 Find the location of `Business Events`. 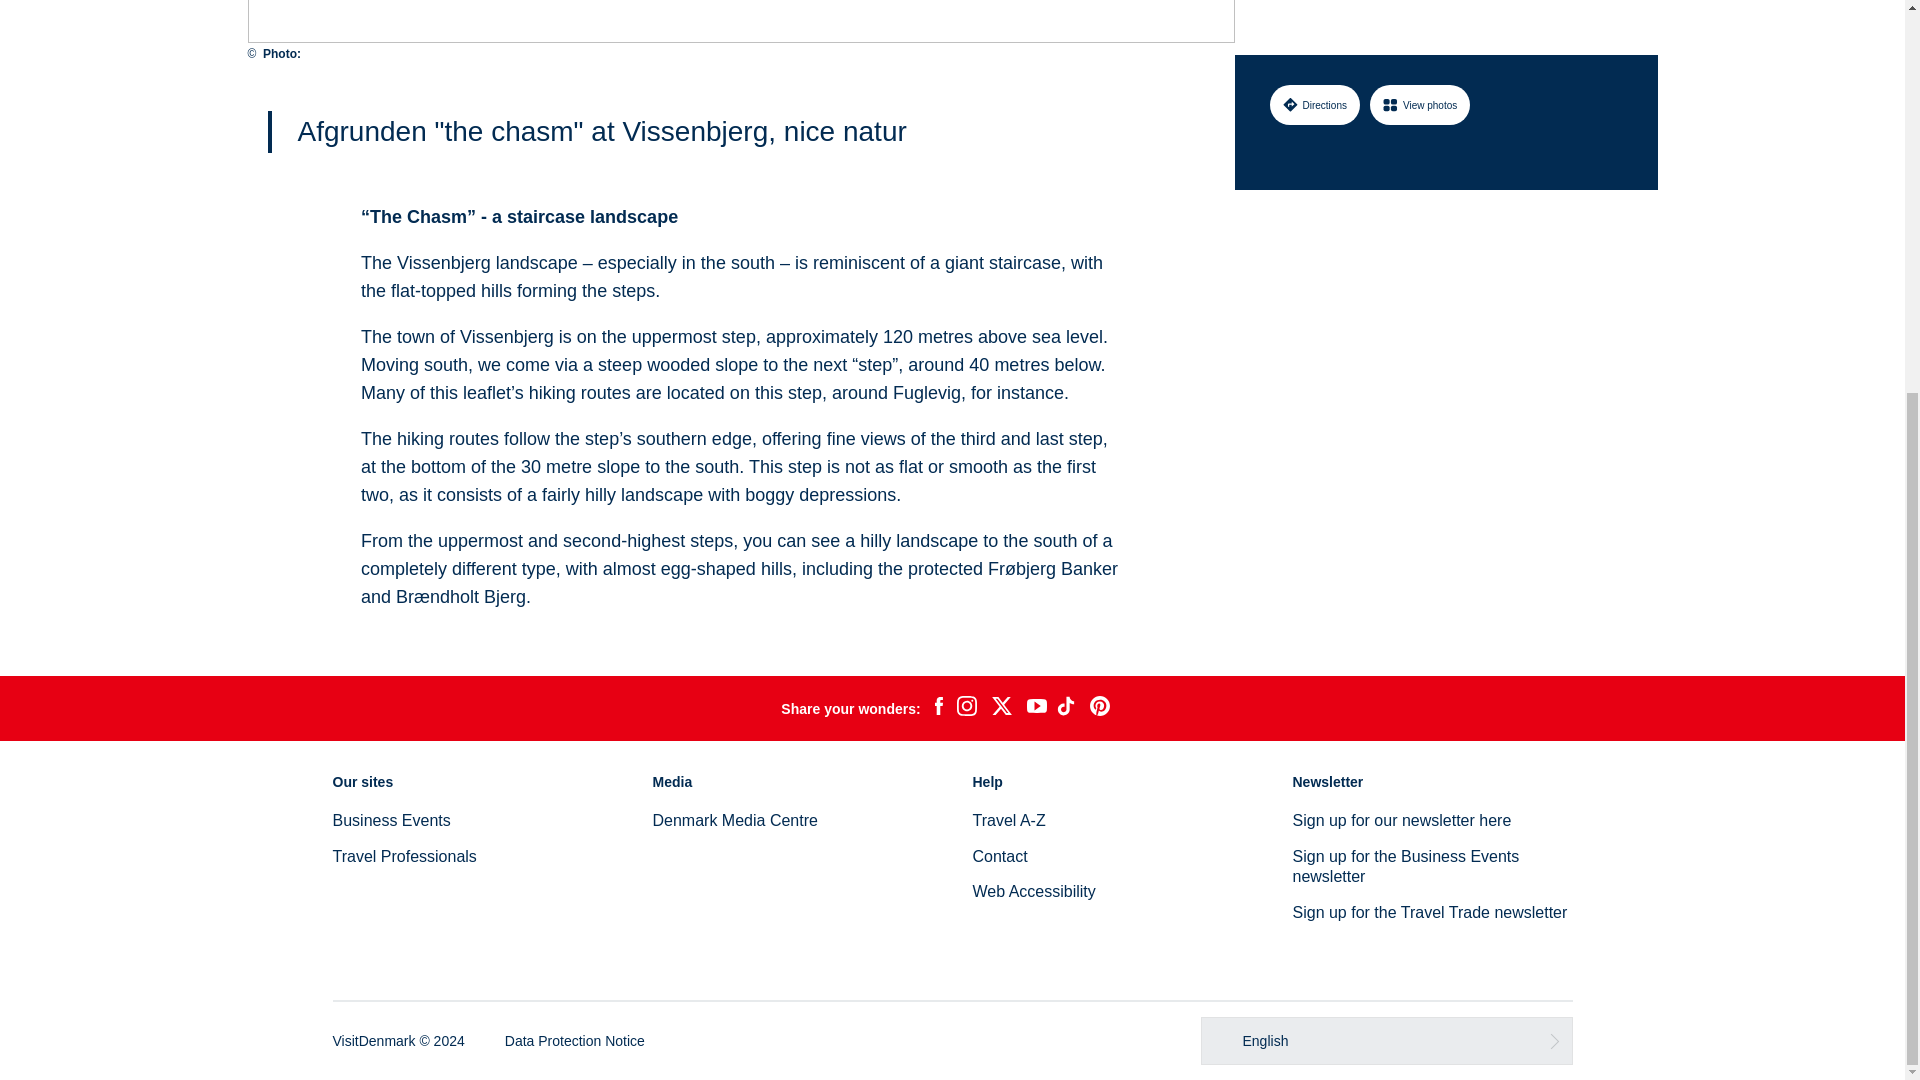

Business Events is located at coordinates (390, 820).